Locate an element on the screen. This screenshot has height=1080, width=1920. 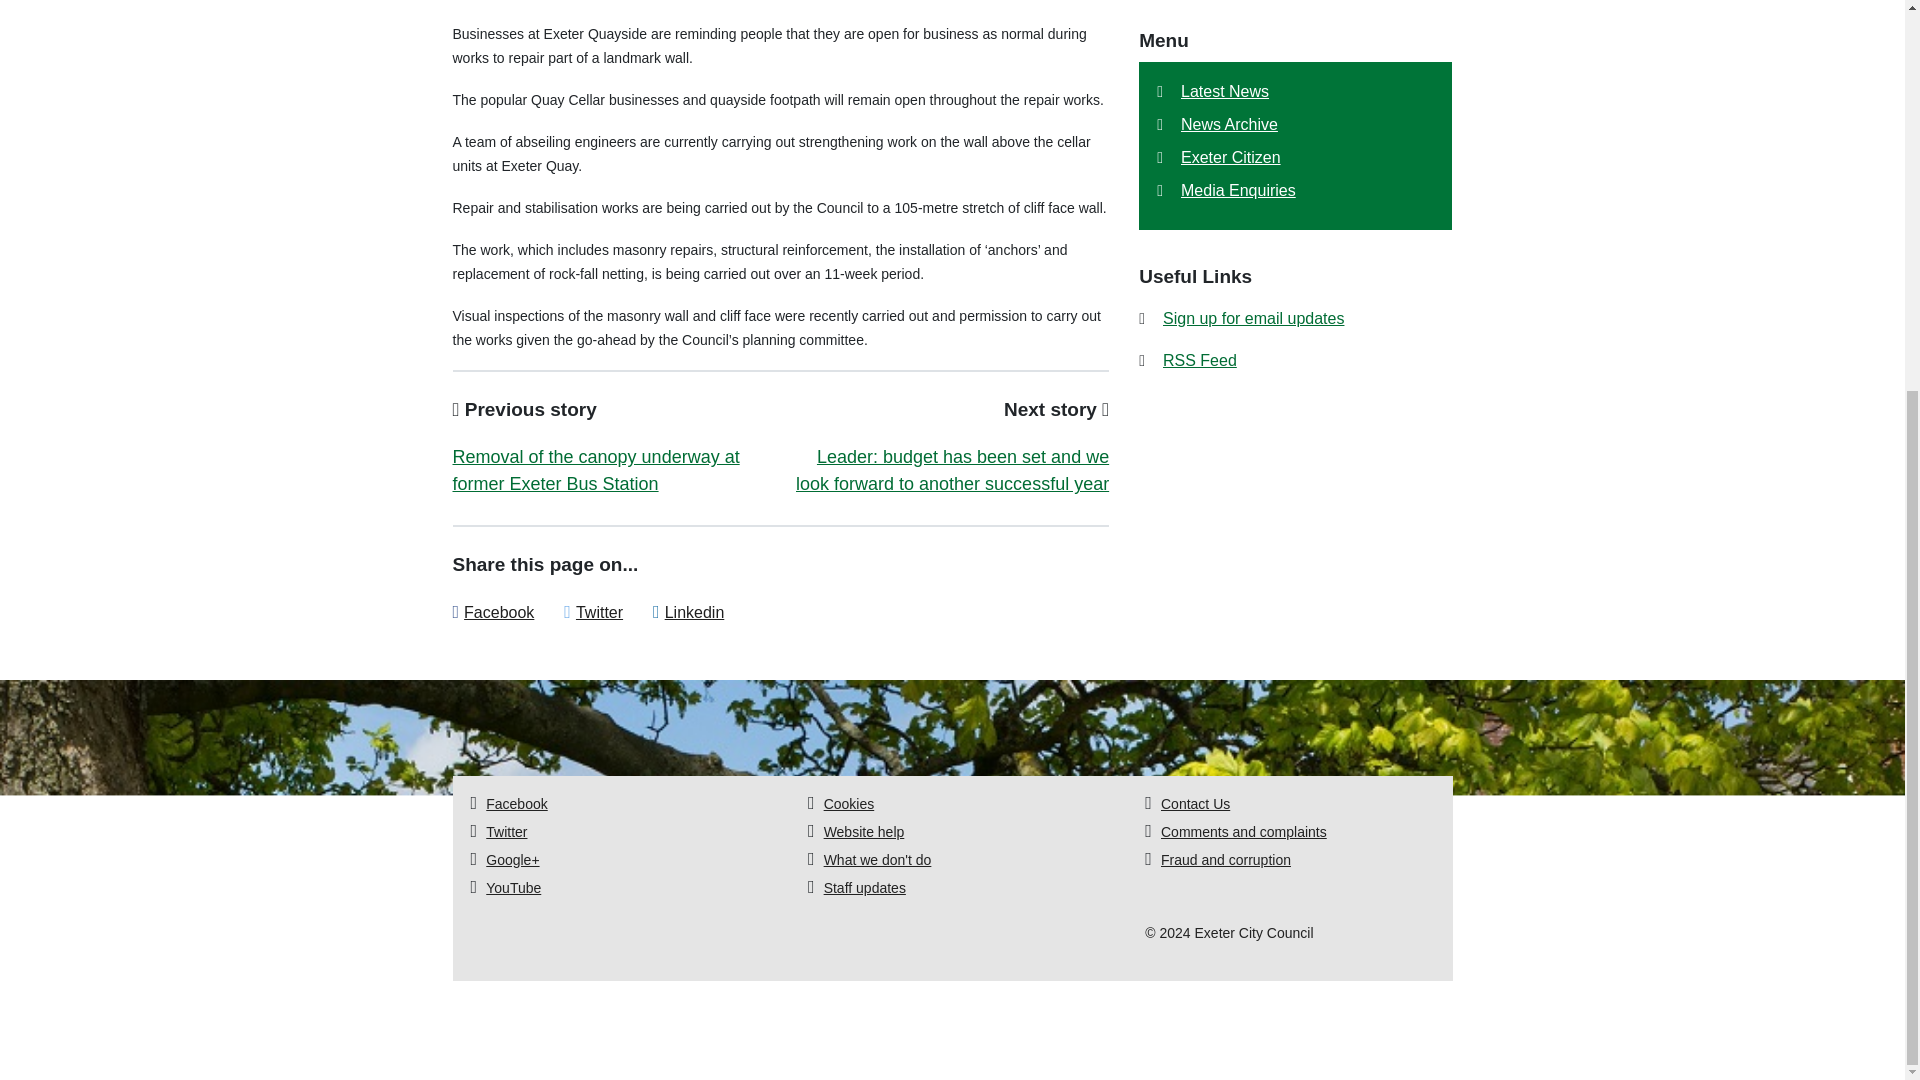
Staff updates is located at coordinates (864, 888).